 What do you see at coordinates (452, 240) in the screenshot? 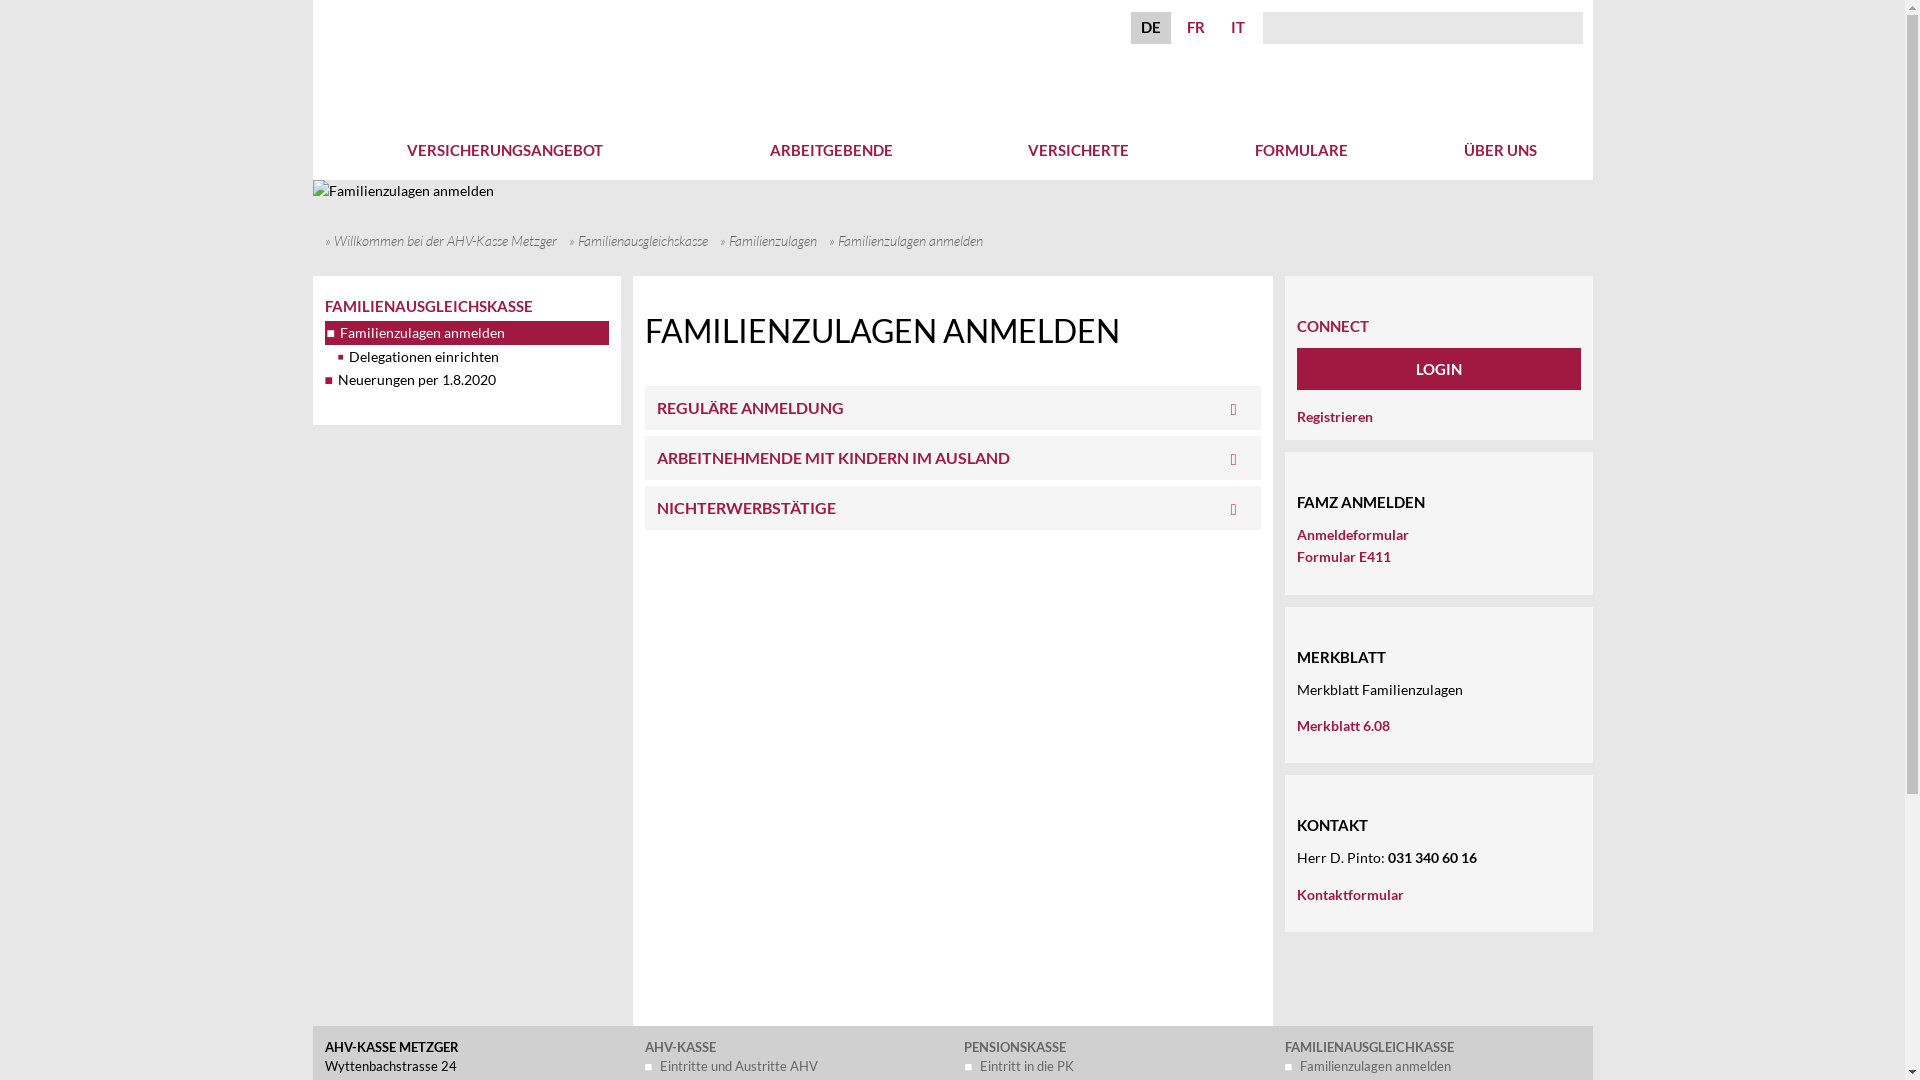
I see `Willkommen bei der AHV-Kasse Metzger` at bounding box center [452, 240].